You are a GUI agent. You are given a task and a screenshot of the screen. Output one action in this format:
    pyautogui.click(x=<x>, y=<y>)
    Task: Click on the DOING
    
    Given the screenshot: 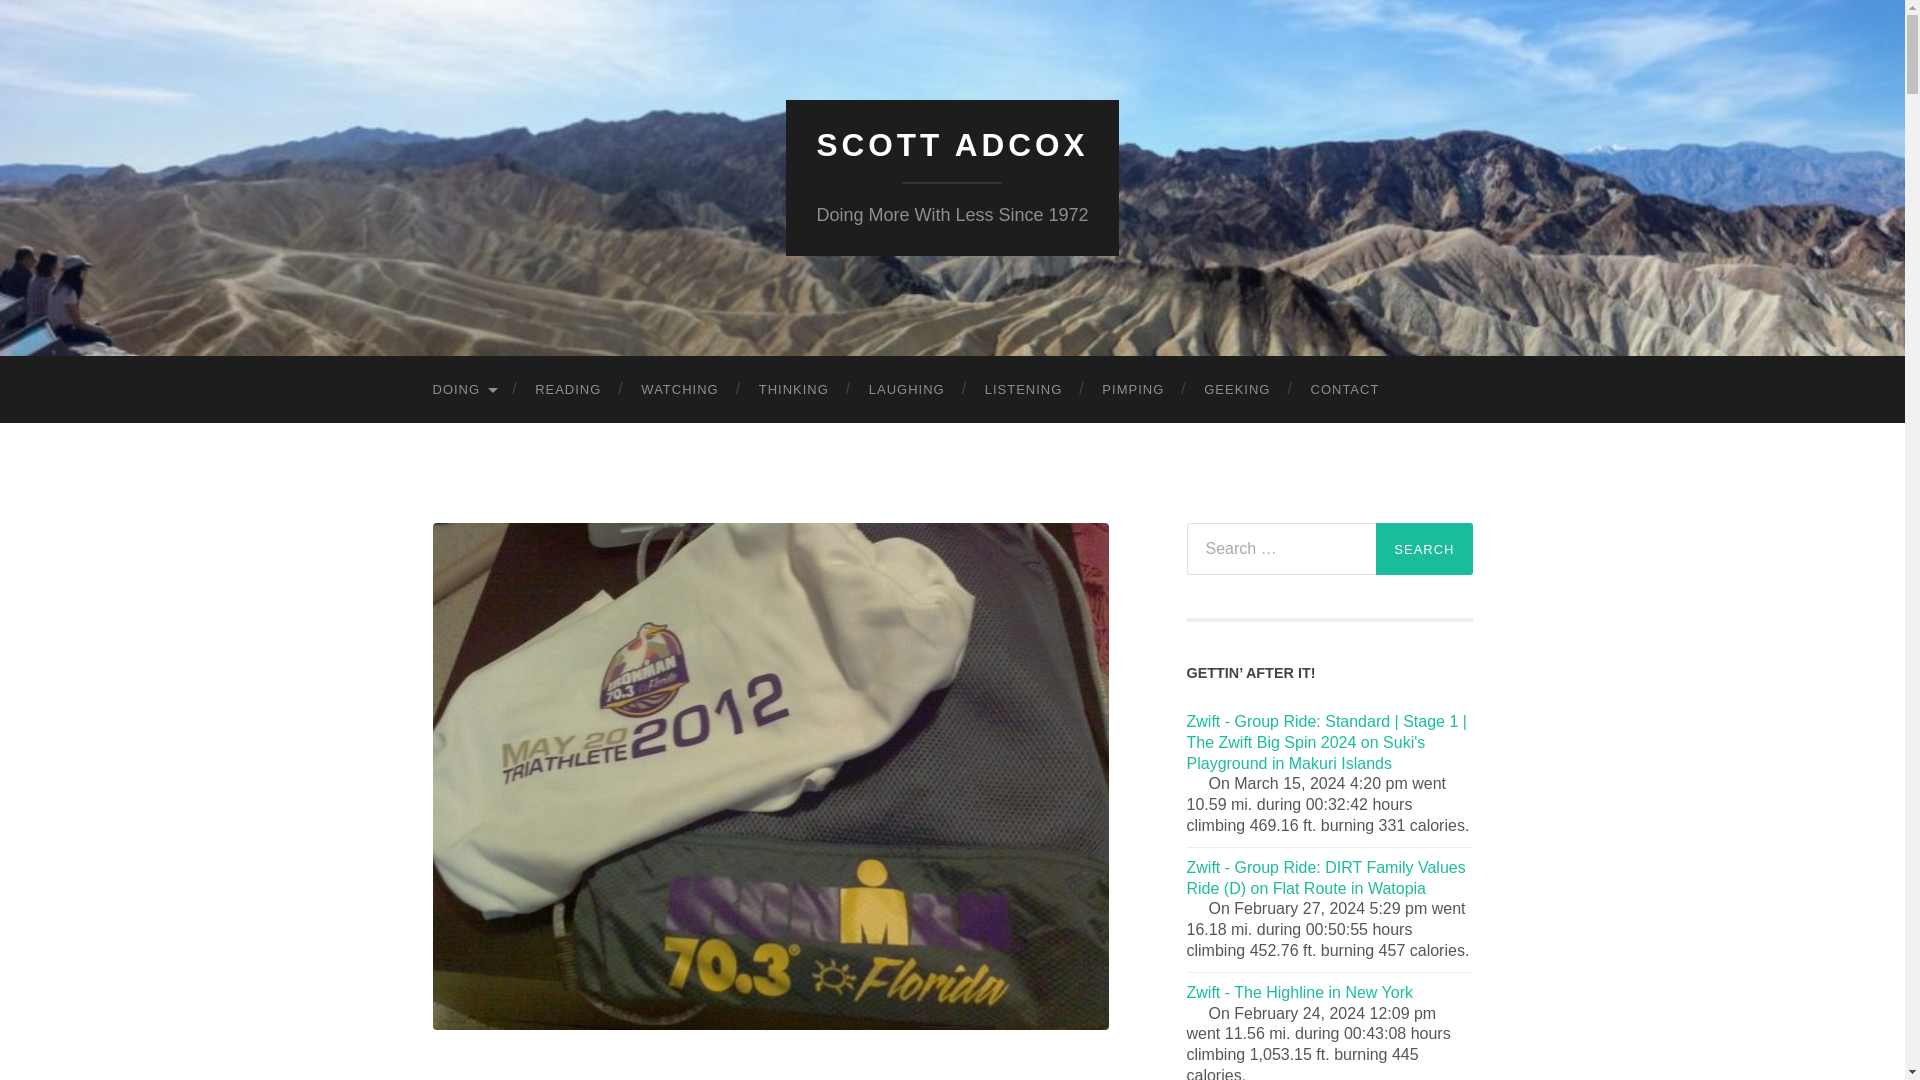 What is the action you would take?
    pyautogui.click(x=463, y=390)
    